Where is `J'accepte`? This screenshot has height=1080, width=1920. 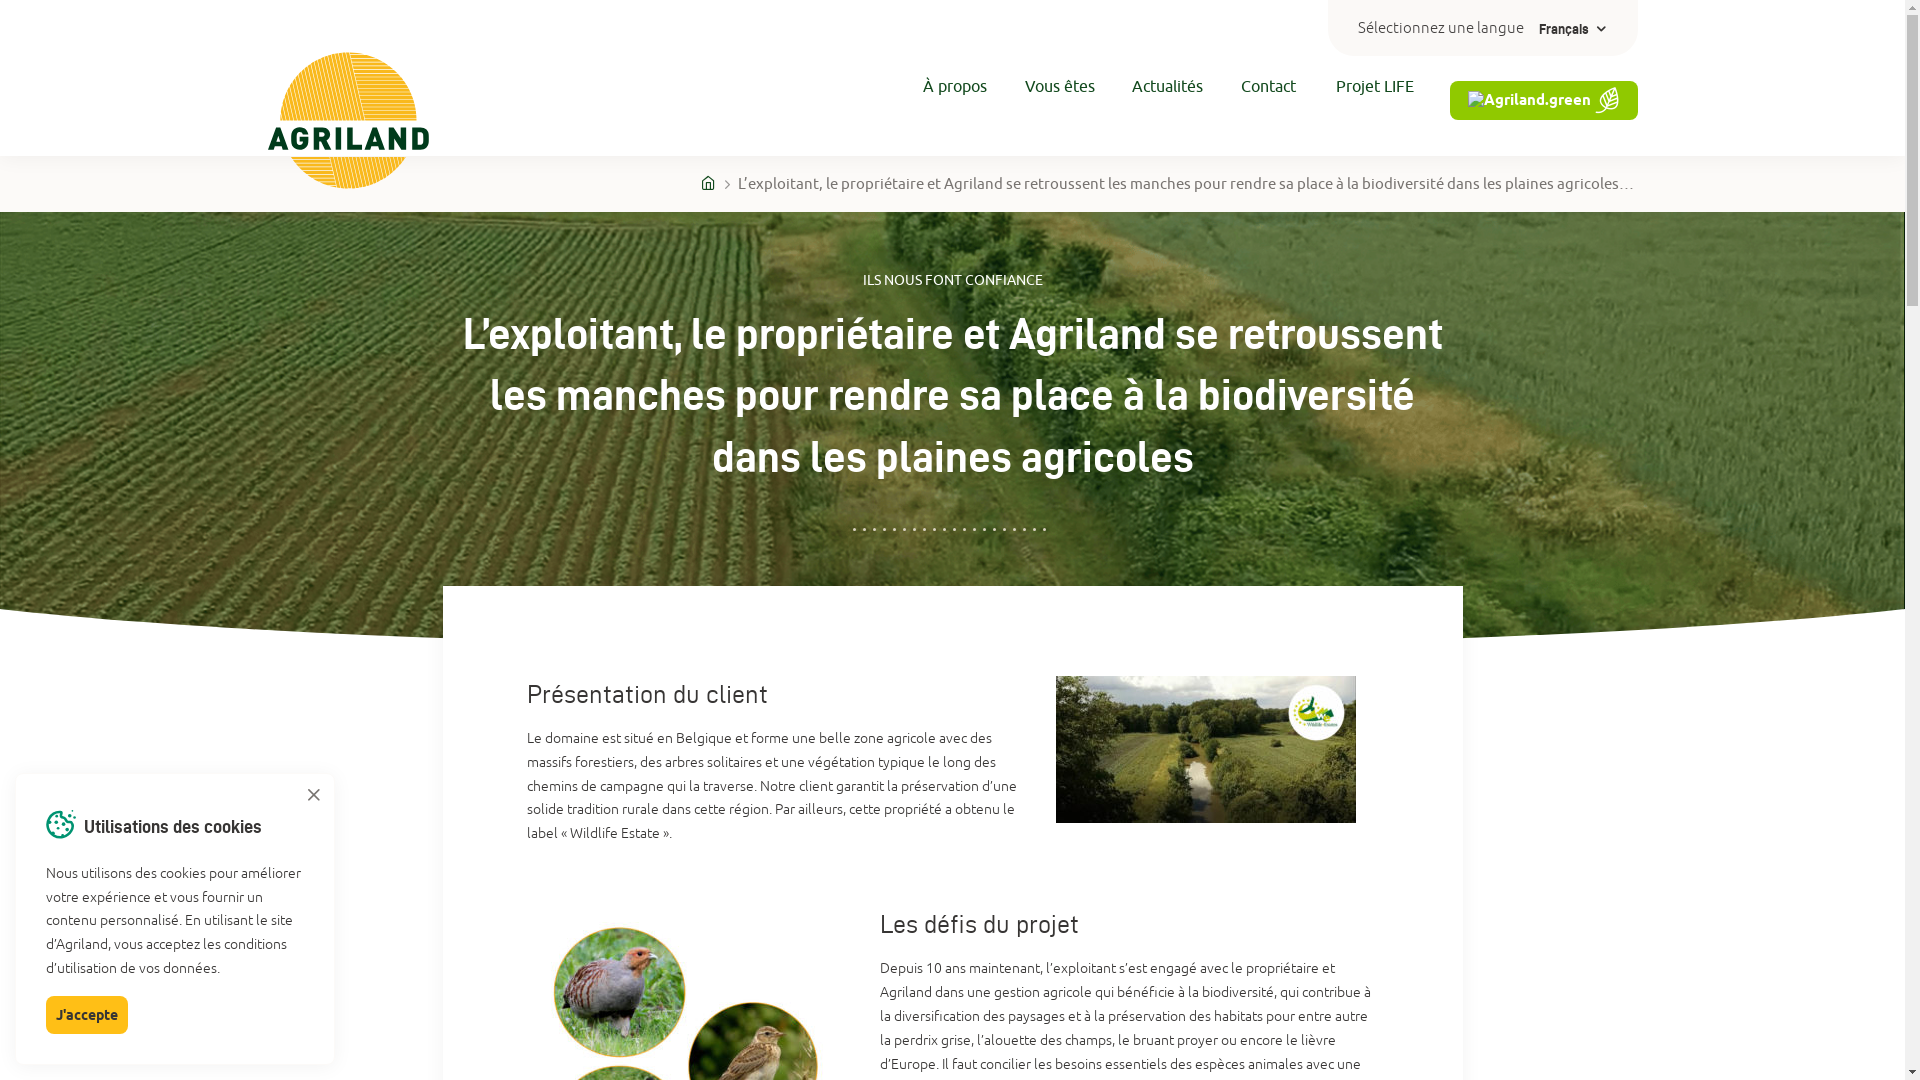 J'accepte is located at coordinates (87, 1015).